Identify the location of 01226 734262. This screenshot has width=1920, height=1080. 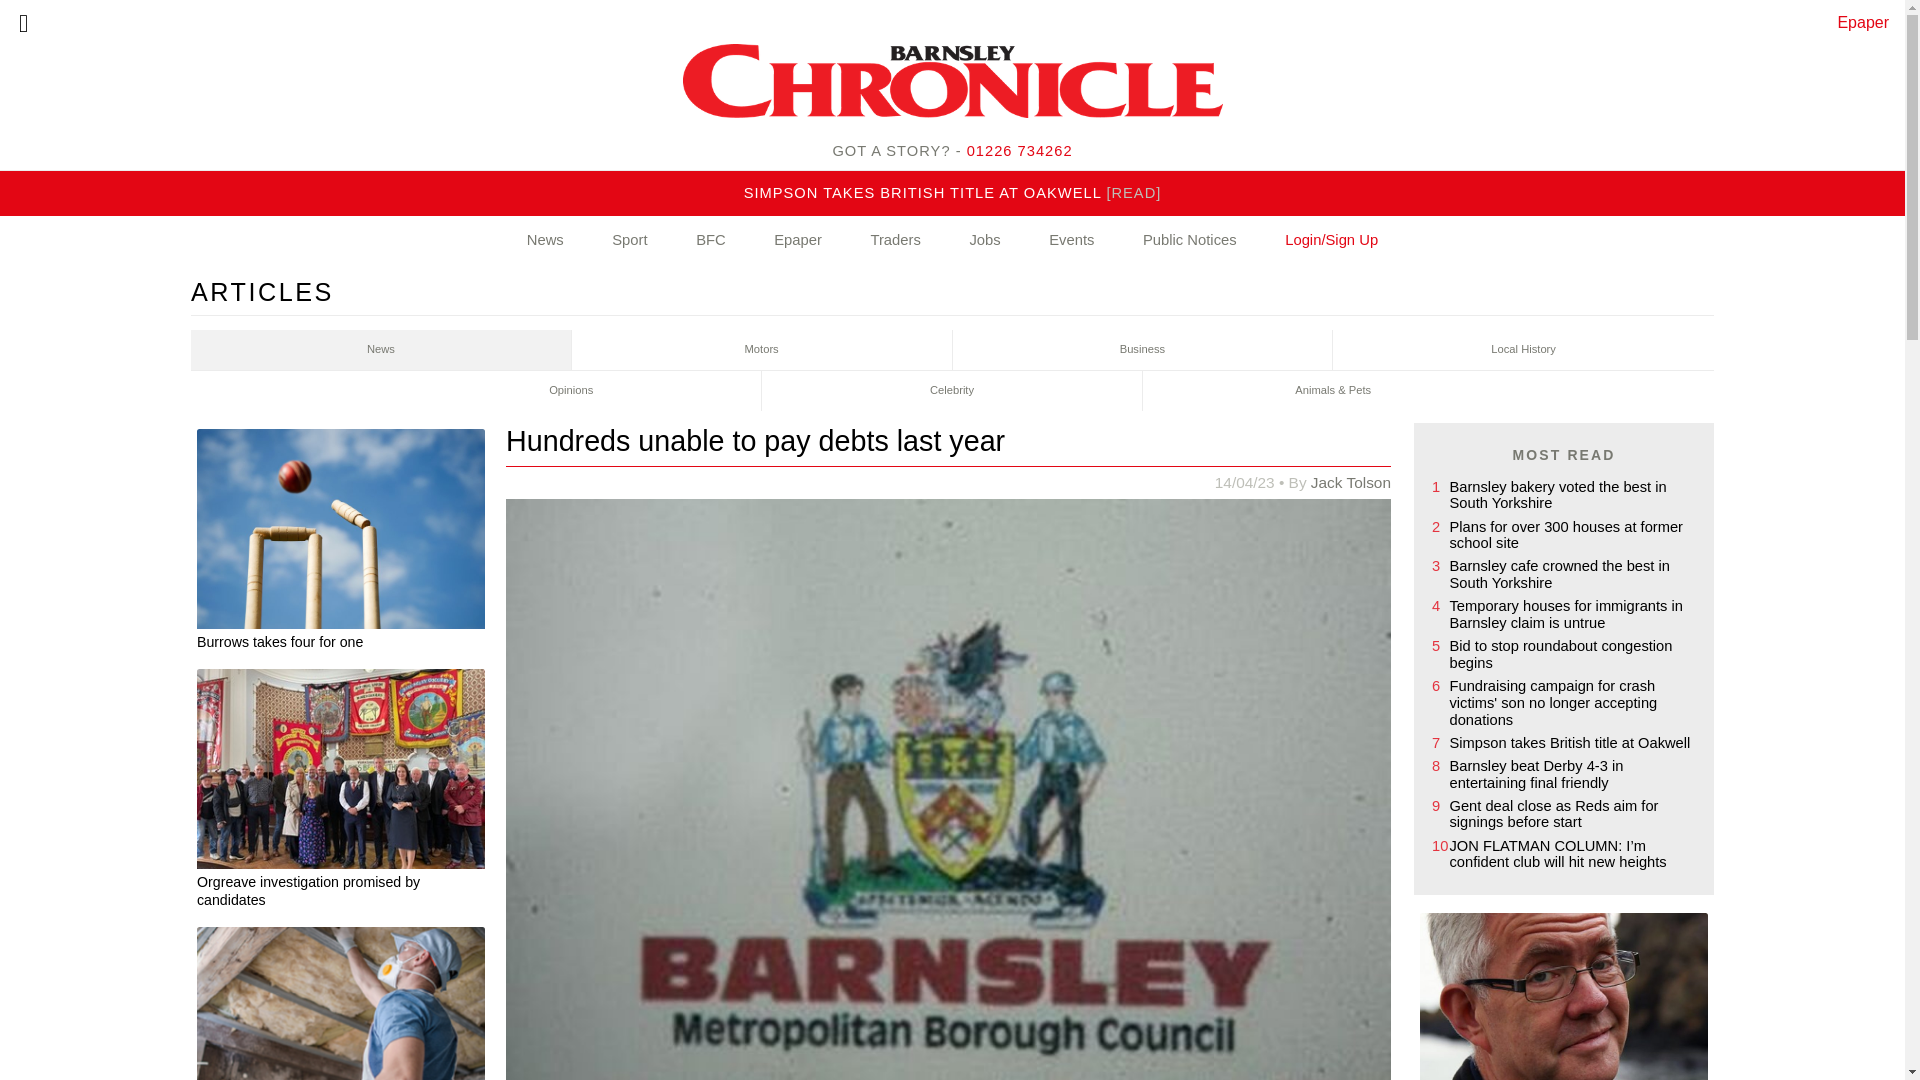
(1020, 150).